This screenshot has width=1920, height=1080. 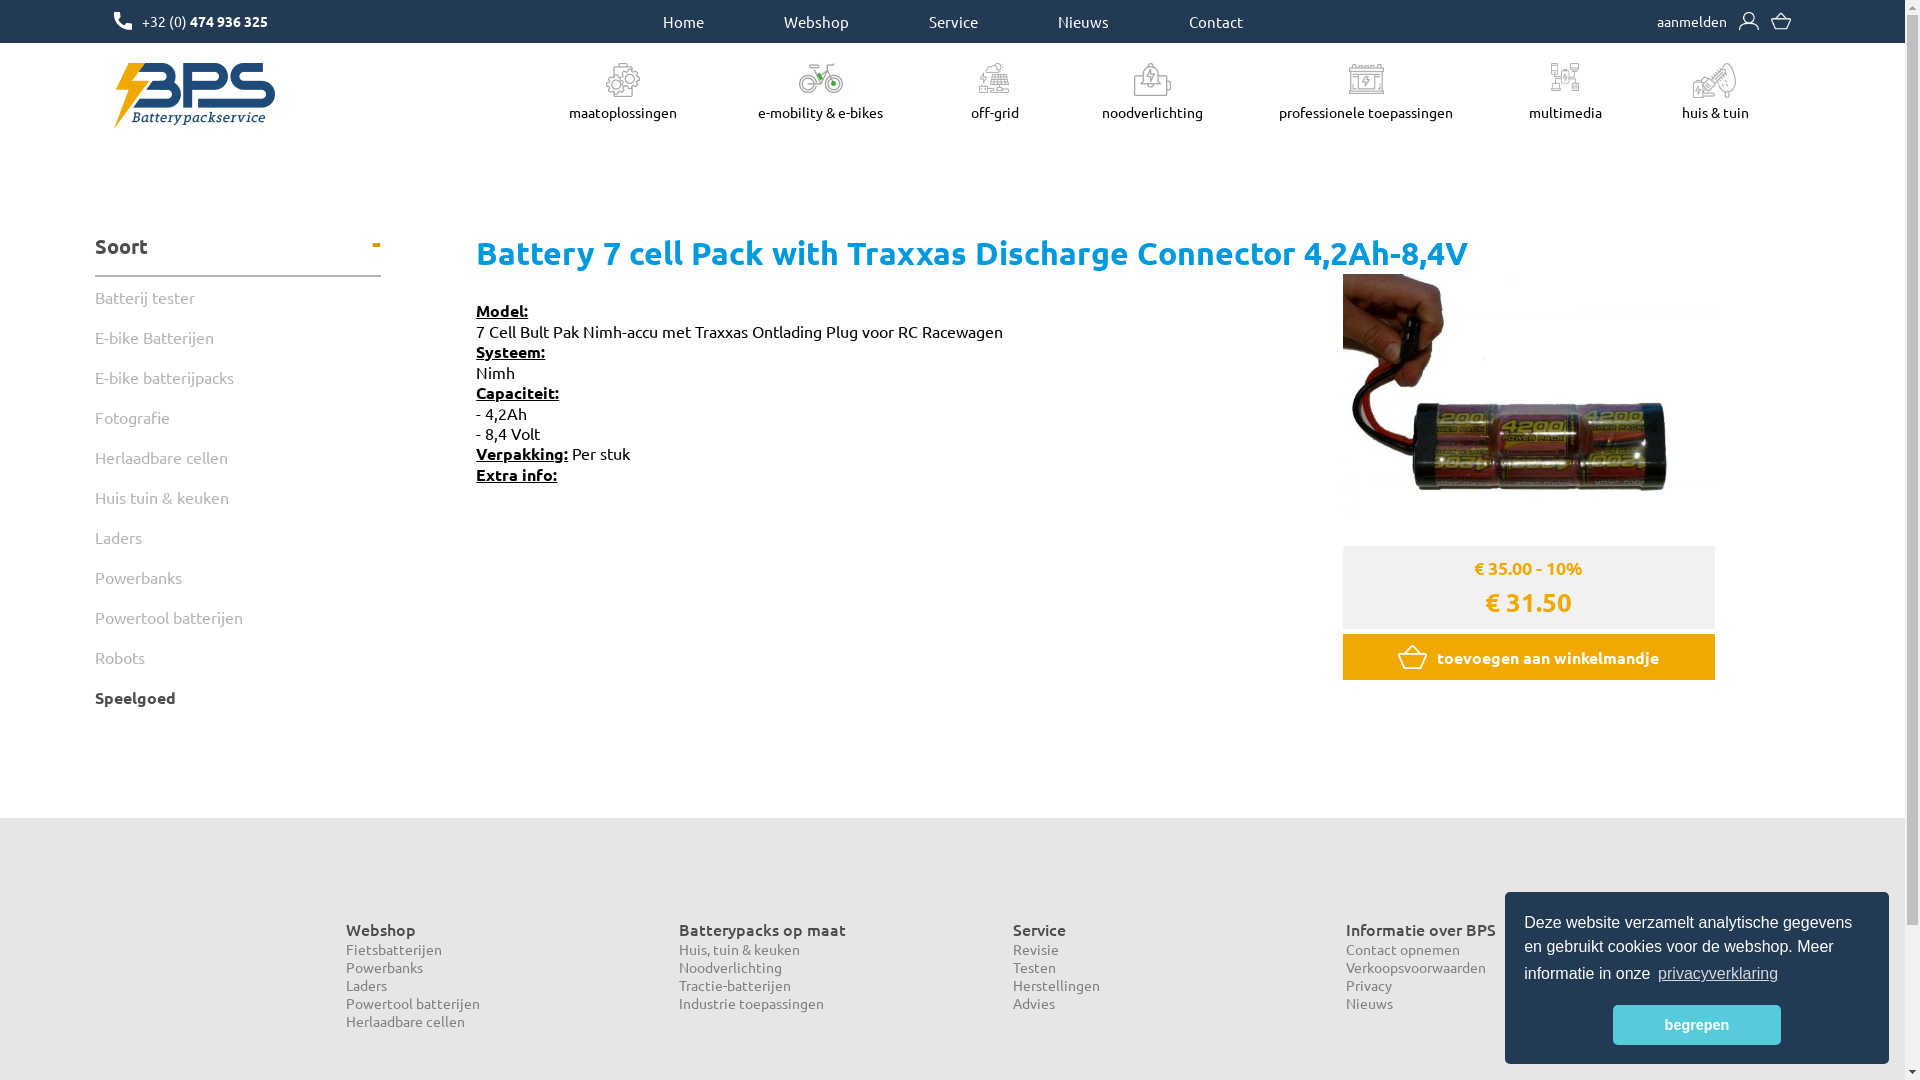 What do you see at coordinates (406, 1021) in the screenshot?
I see `Herlaadbare cellen` at bounding box center [406, 1021].